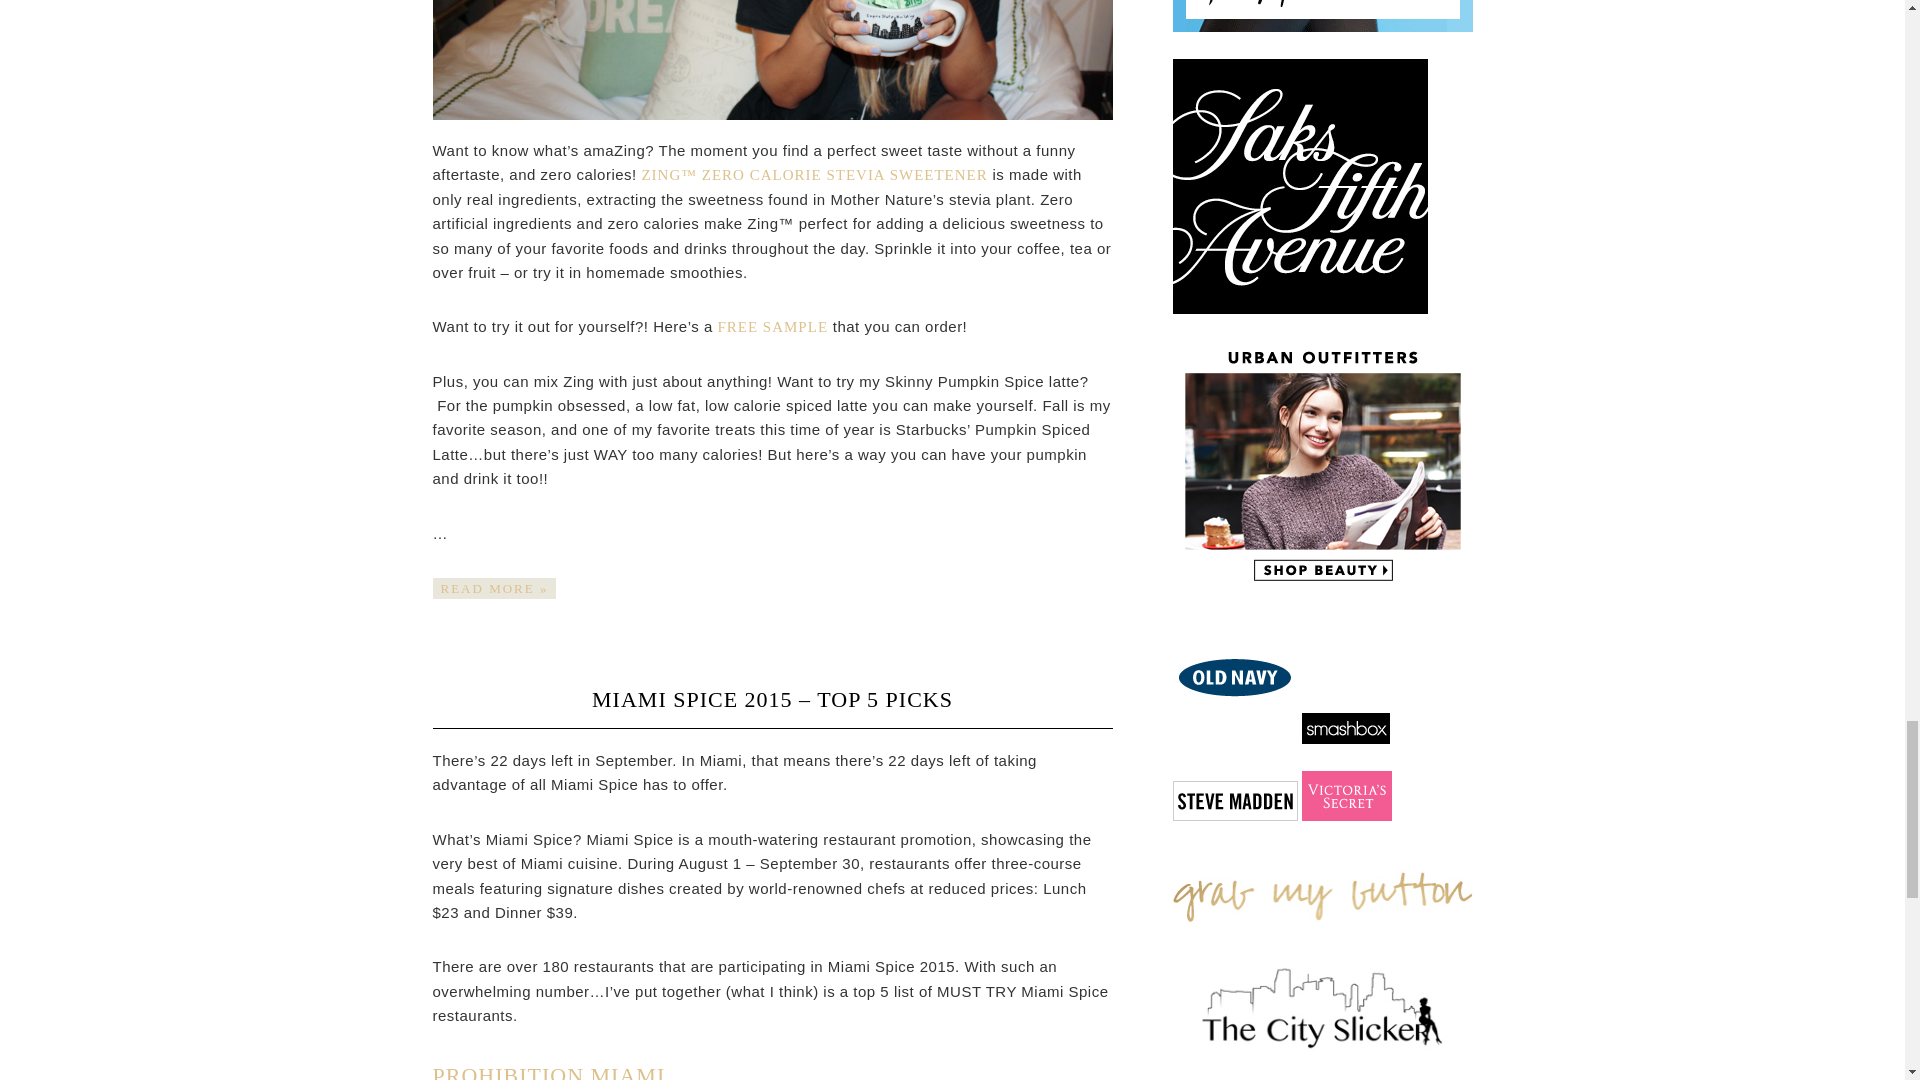 This screenshot has height=1080, width=1920. What do you see at coordinates (1323, 1006) in the screenshot?
I see `The City Slicker` at bounding box center [1323, 1006].